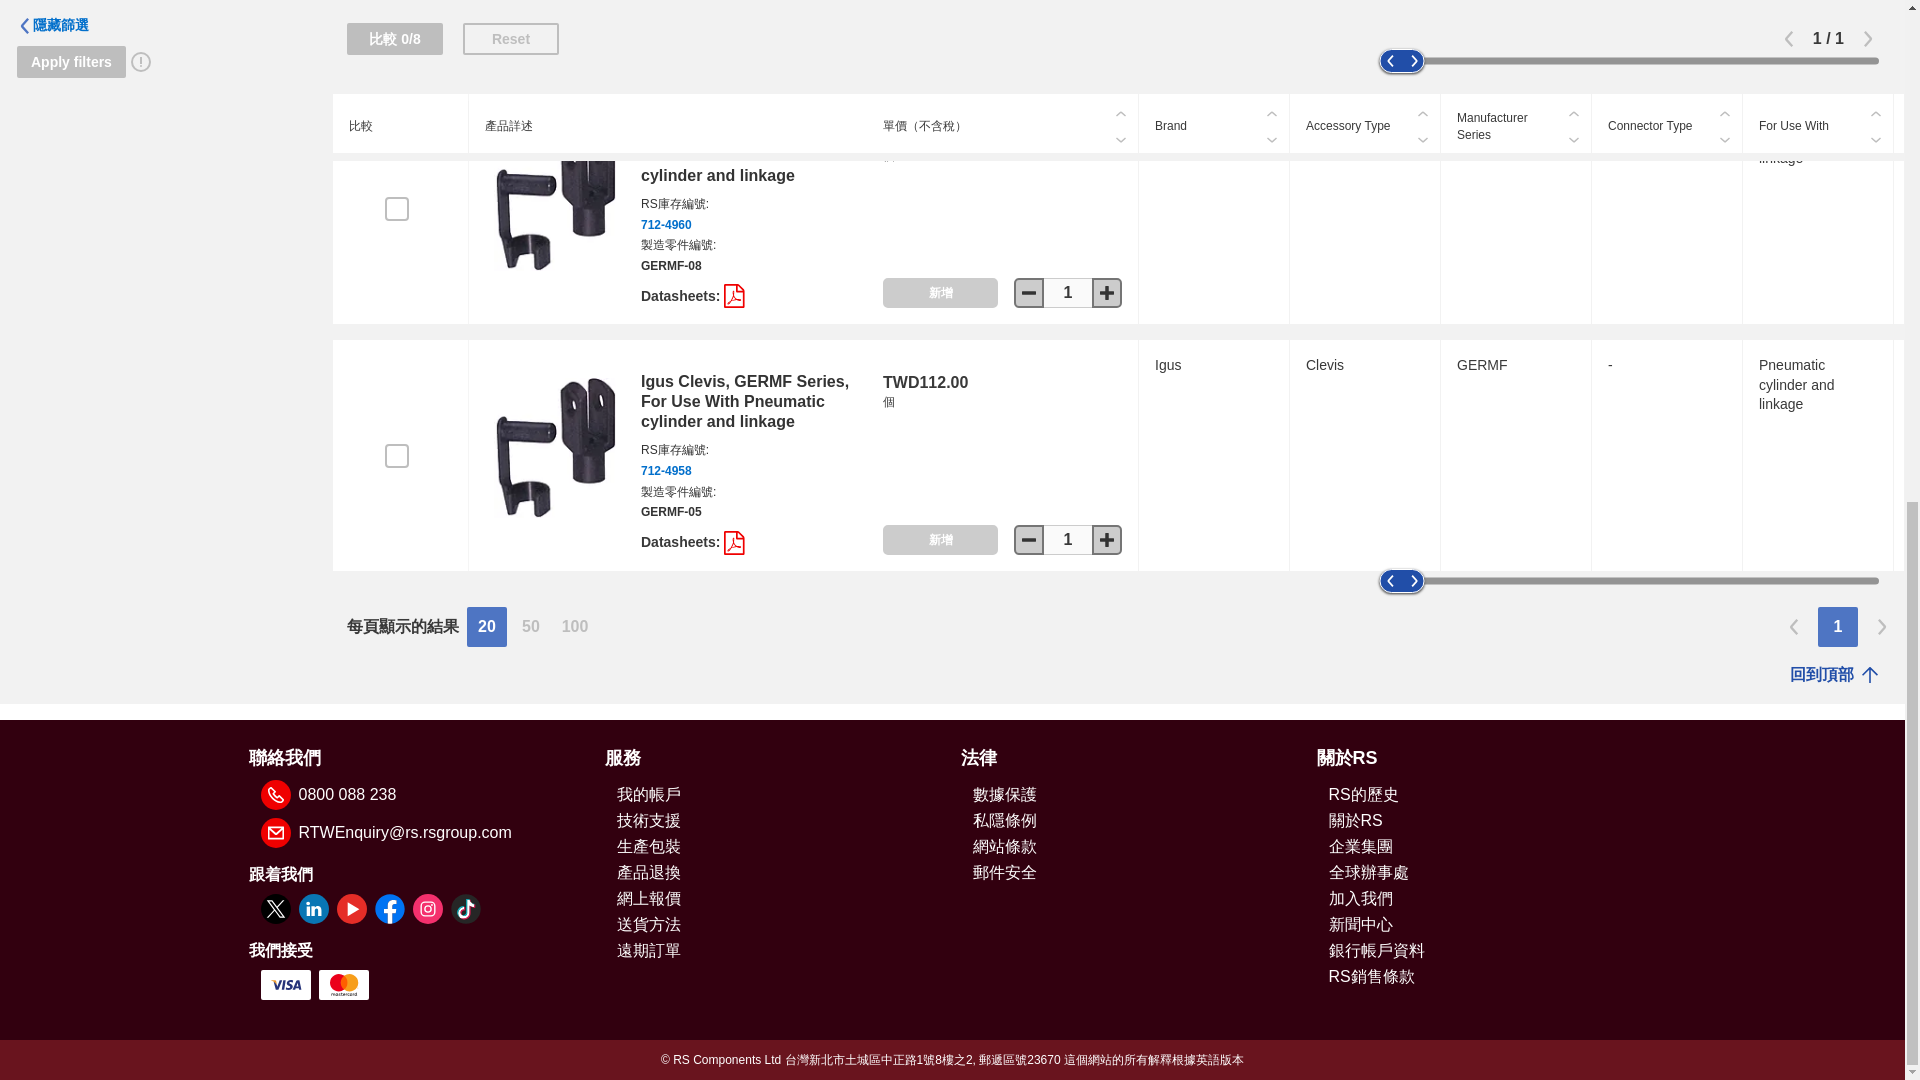 The image size is (1920, 1080). I want to click on 1, so click(1068, 540).